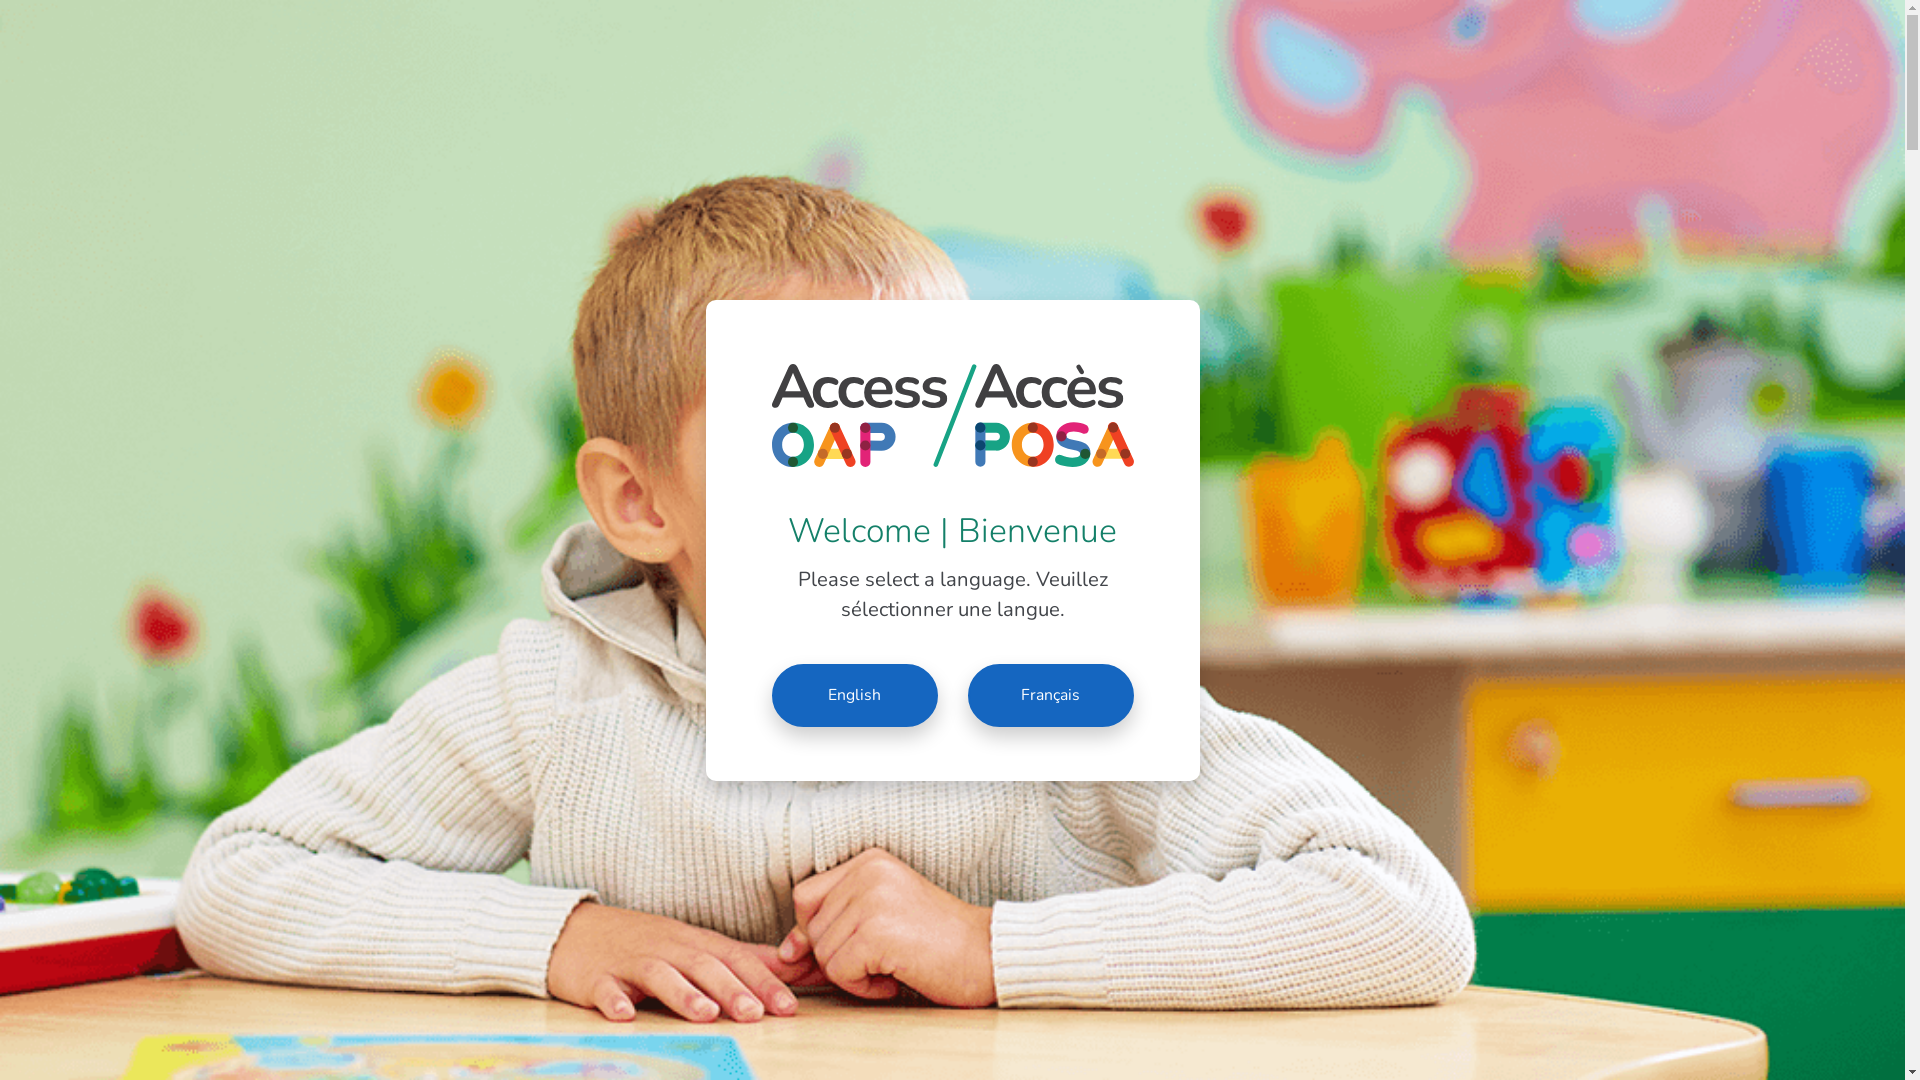 The height and width of the screenshot is (1080, 1920). I want to click on English, so click(855, 696).